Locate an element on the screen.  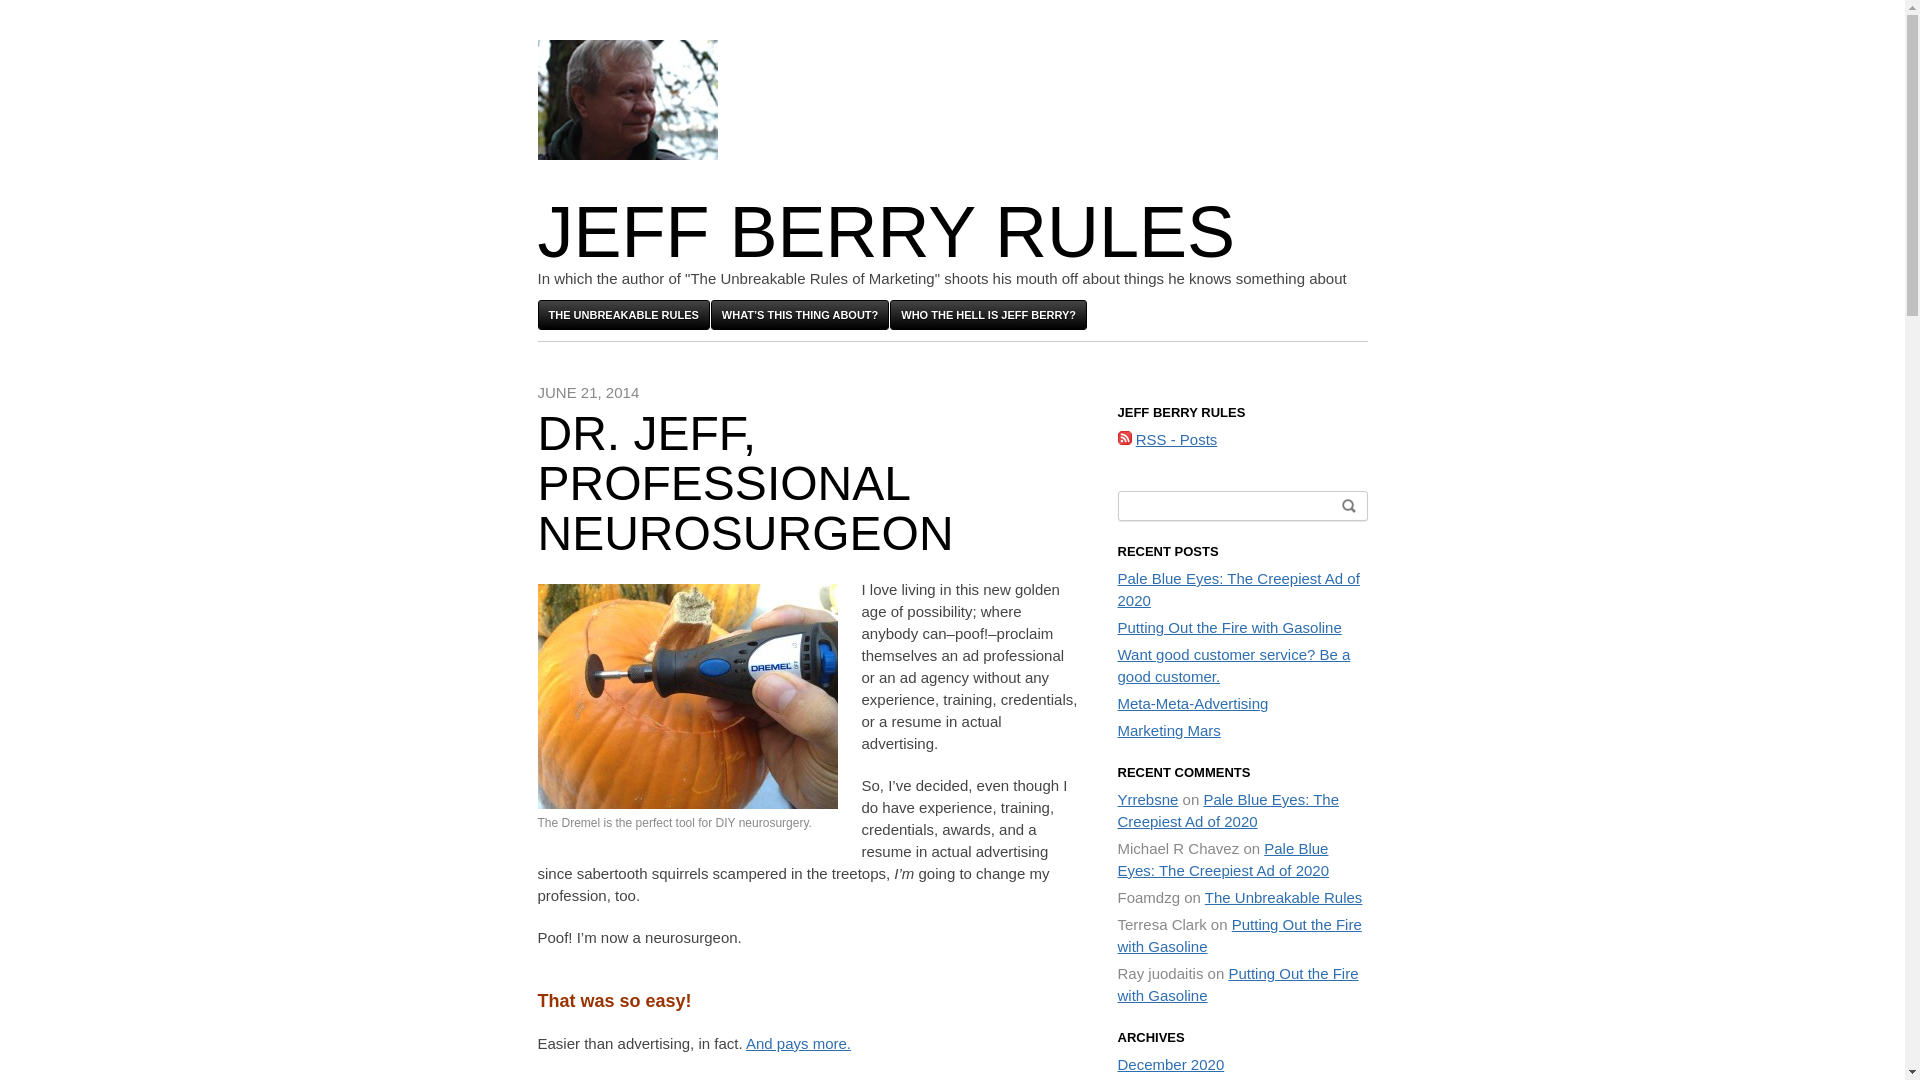
The Unbreakable Rules is located at coordinates (1284, 897).